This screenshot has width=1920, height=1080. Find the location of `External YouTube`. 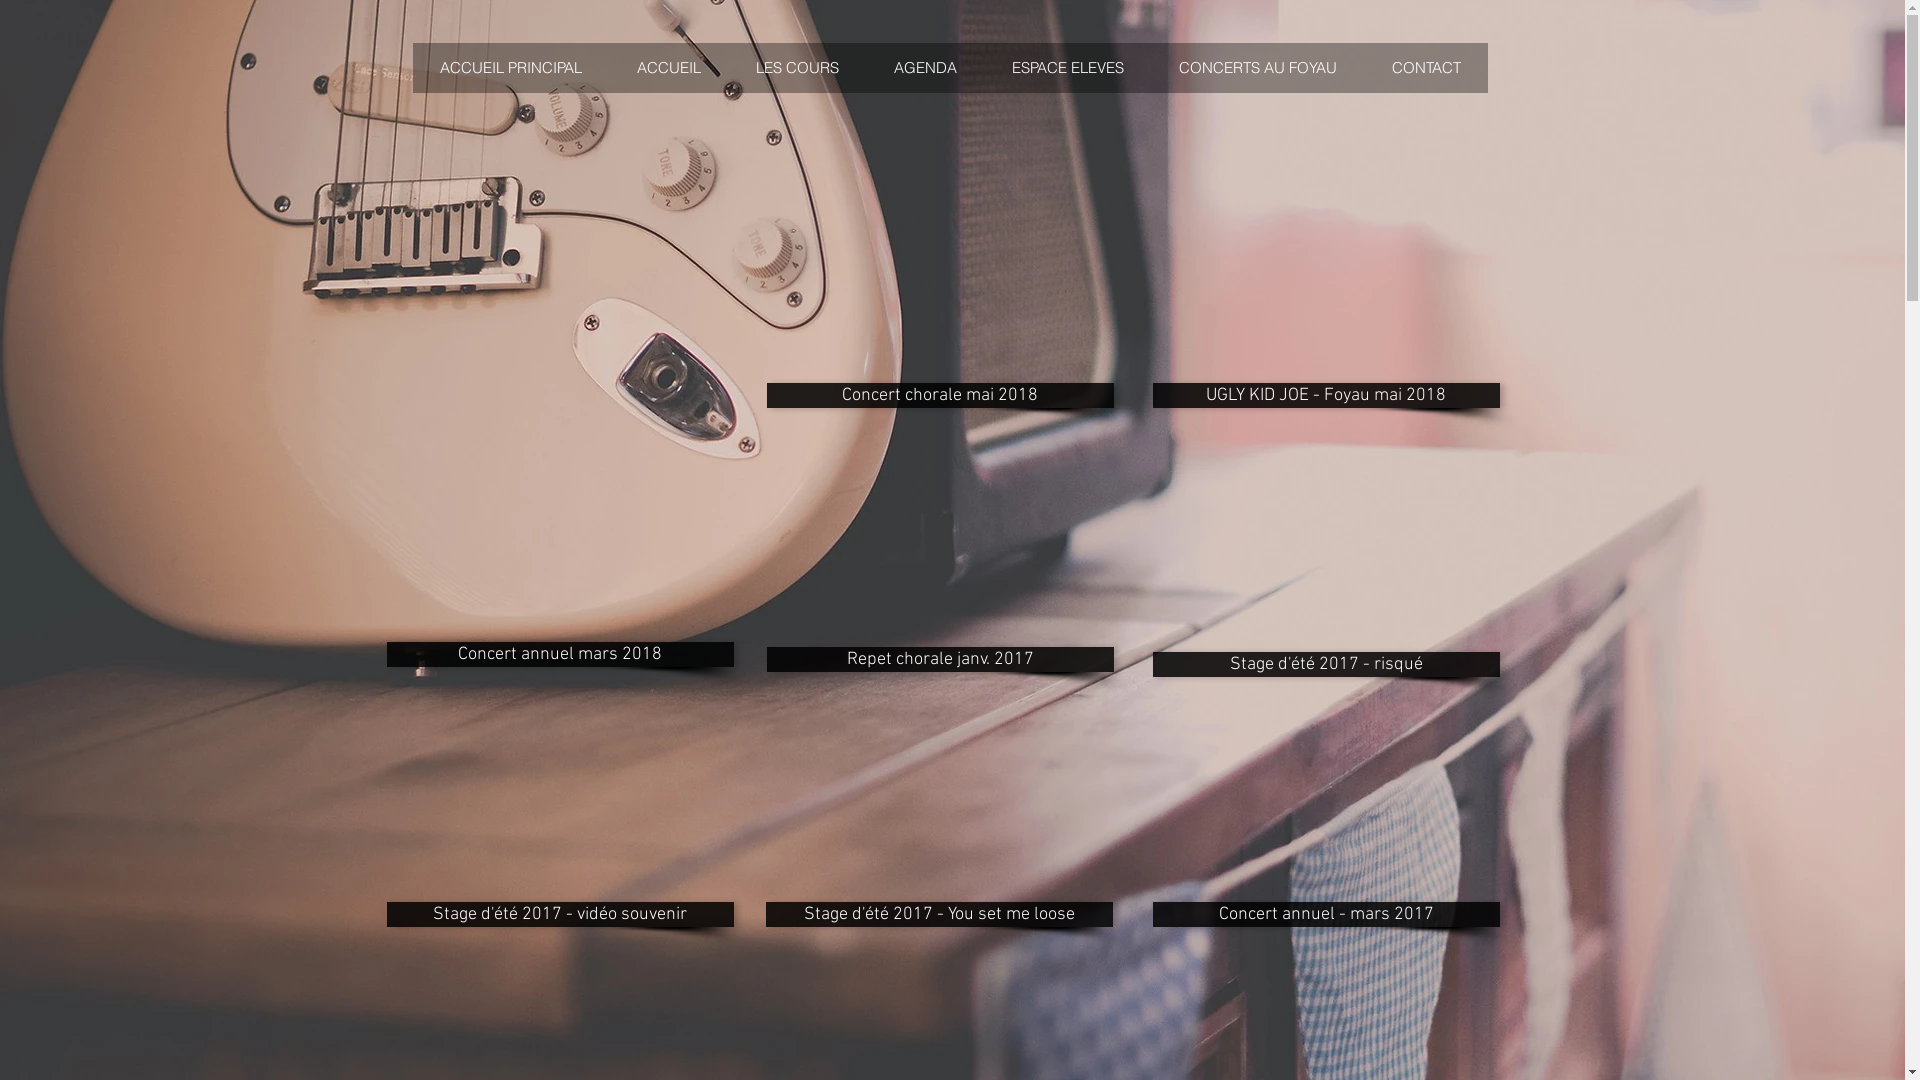

External YouTube is located at coordinates (560, 542).